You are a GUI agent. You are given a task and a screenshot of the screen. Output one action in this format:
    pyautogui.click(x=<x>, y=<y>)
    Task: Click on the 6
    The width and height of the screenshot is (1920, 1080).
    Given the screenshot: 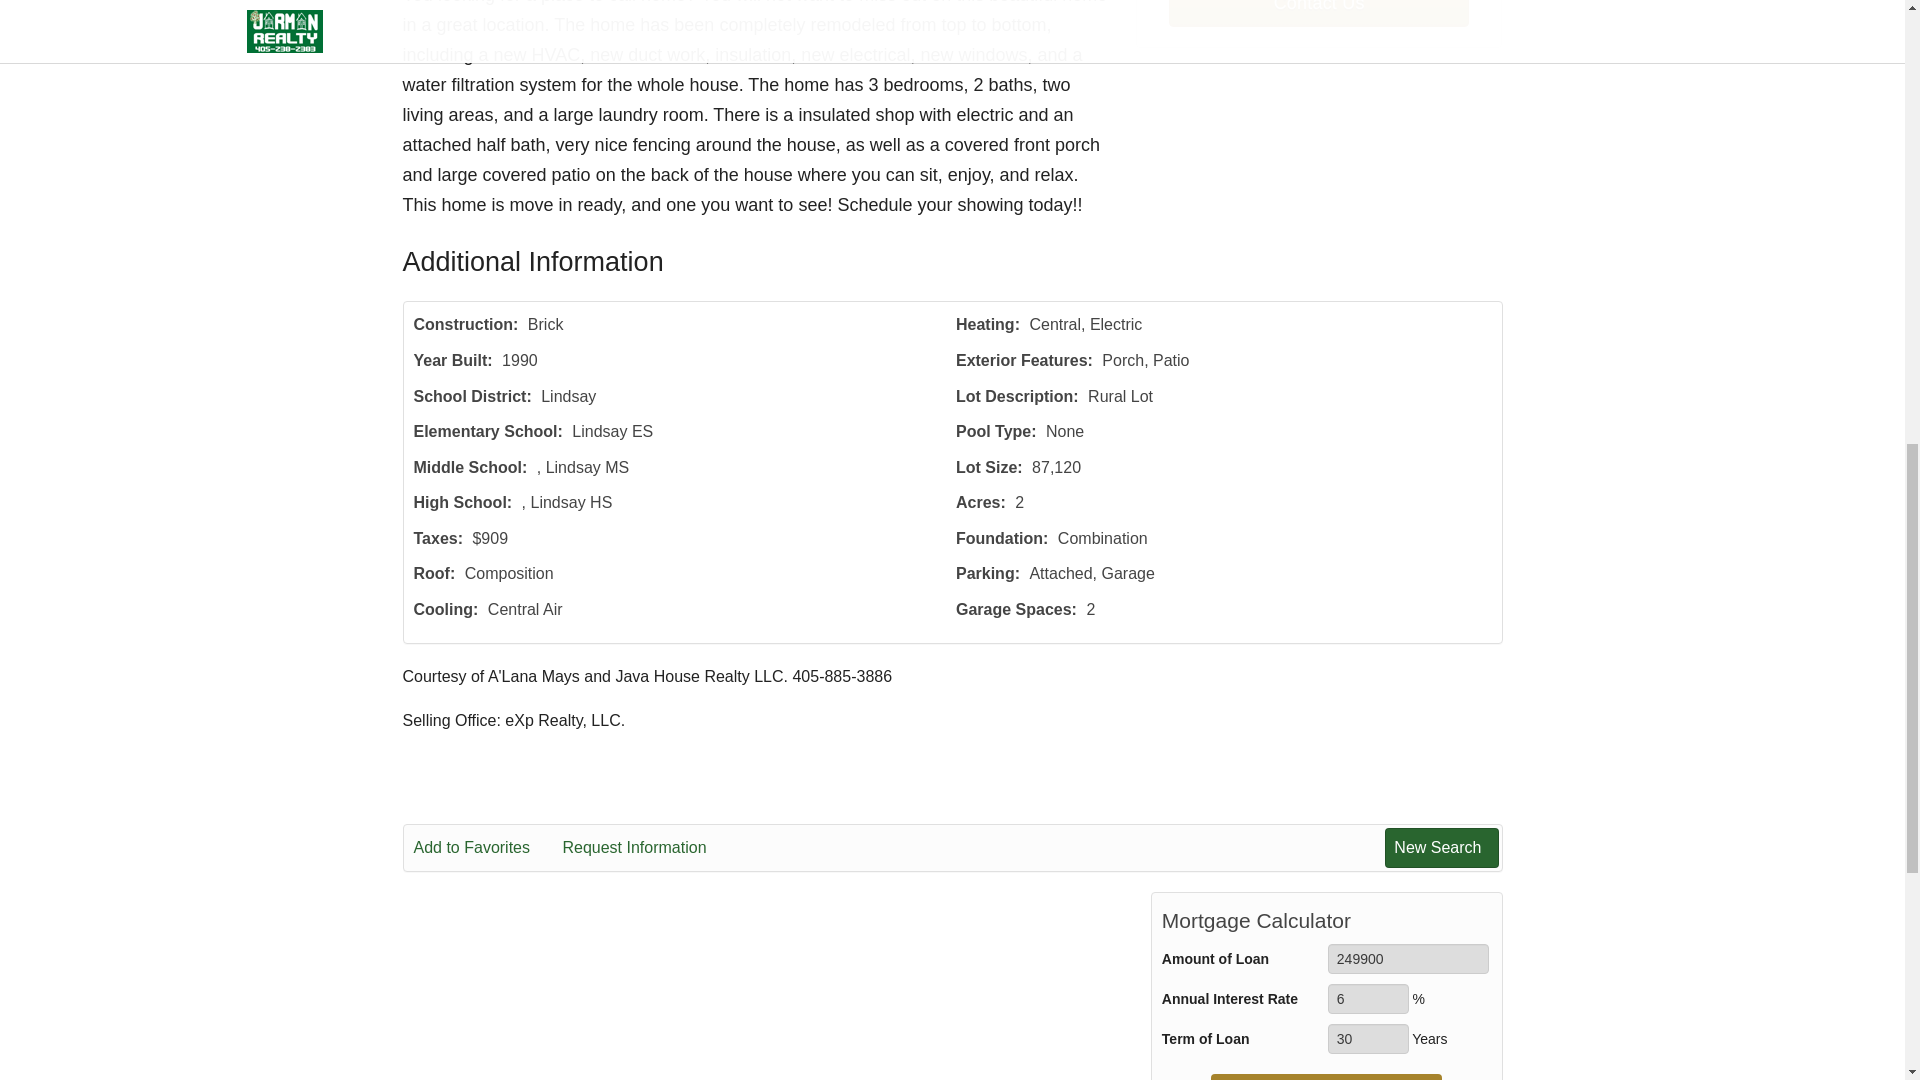 What is the action you would take?
    pyautogui.click(x=1368, y=998)
    